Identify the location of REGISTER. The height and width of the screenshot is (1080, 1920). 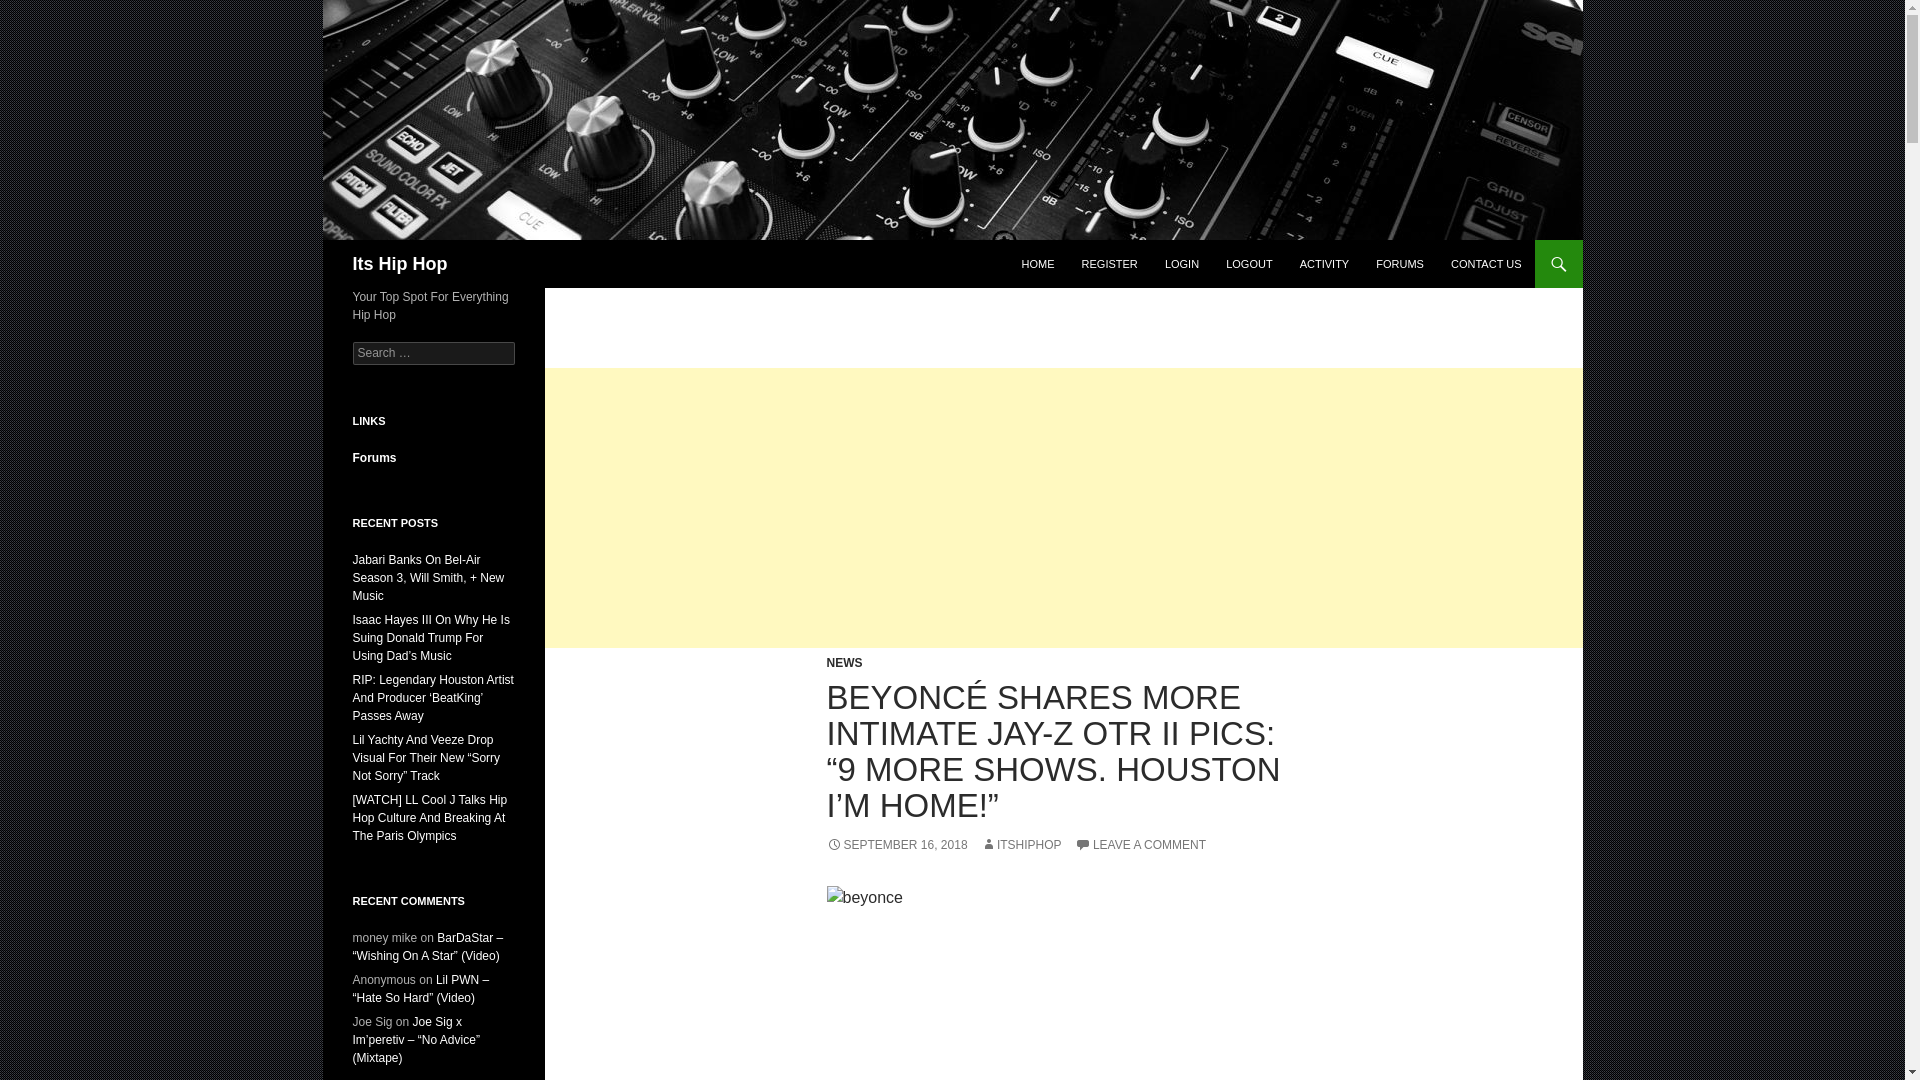
(1110, 264).